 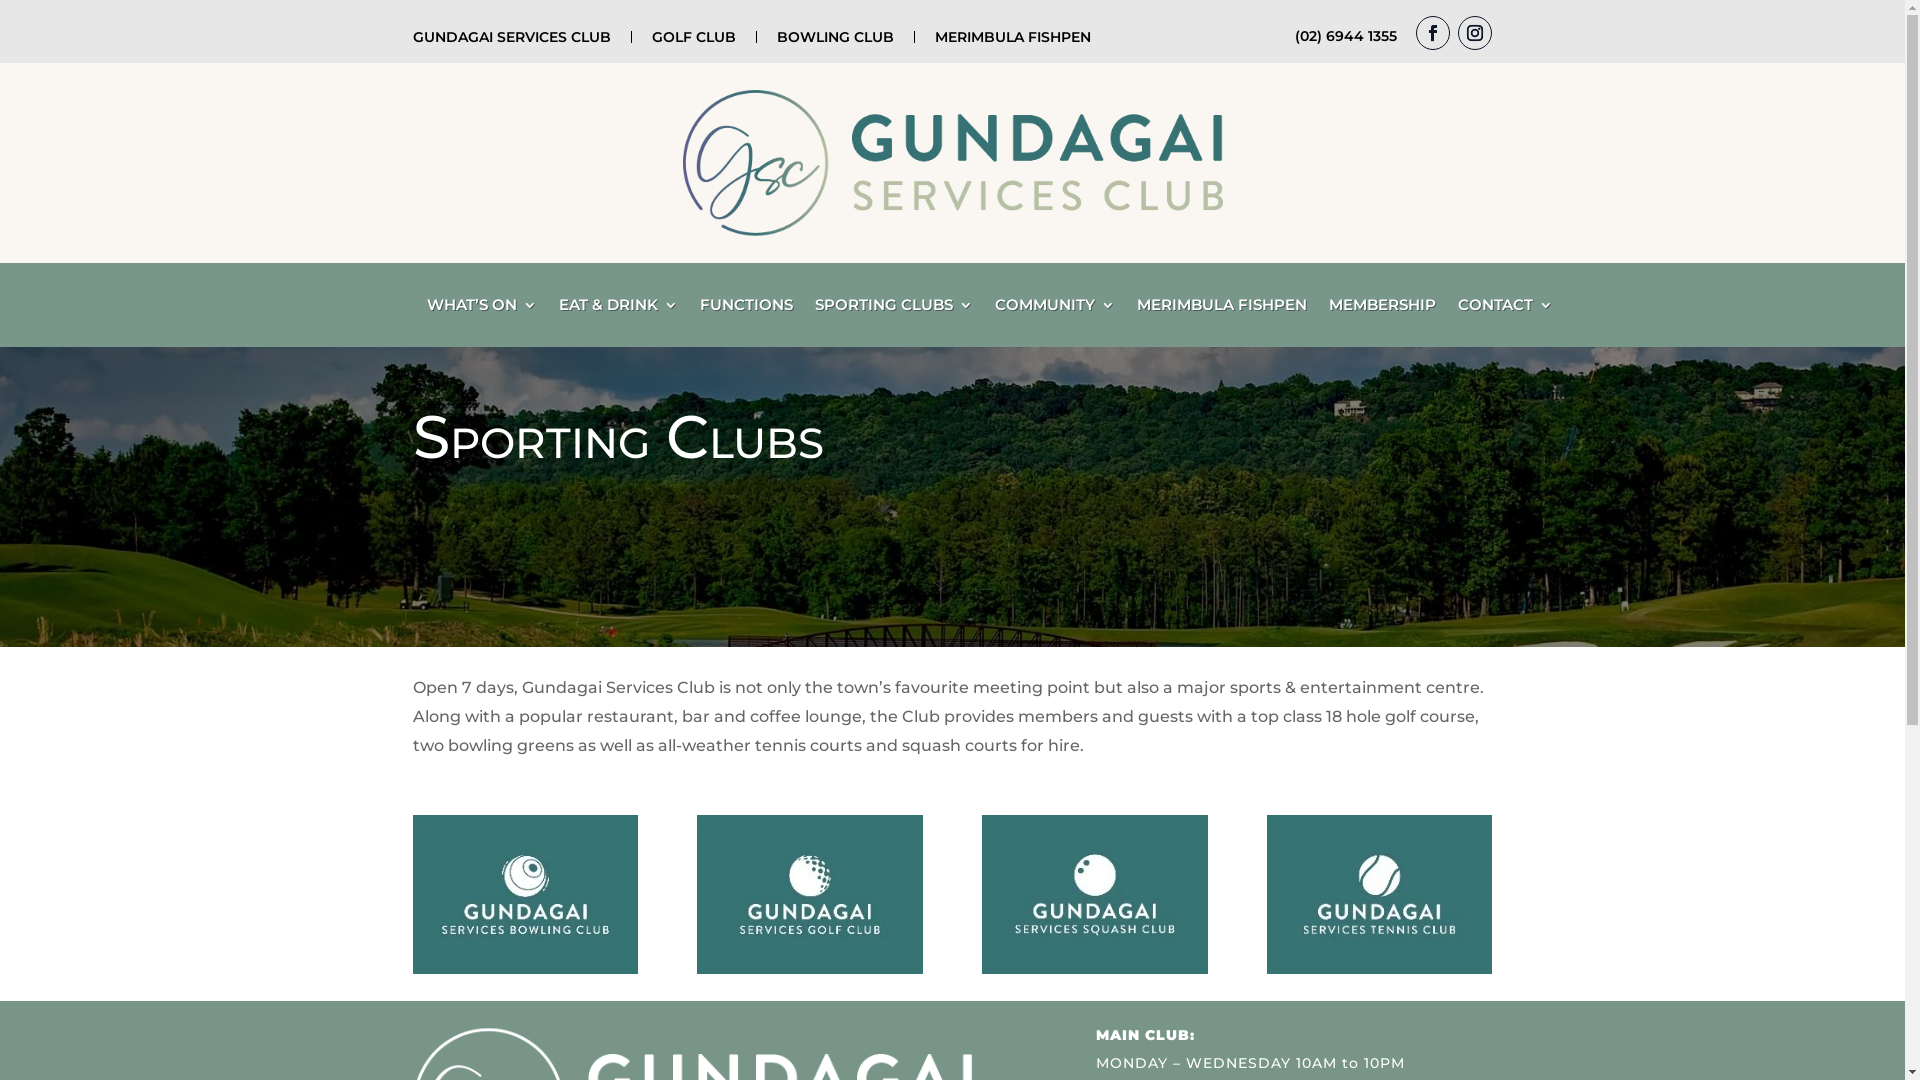 What do you see at coordinates (1054, 309) in the screenshot?
I see `COMMUNITY` at bounding box center [1054, 309].